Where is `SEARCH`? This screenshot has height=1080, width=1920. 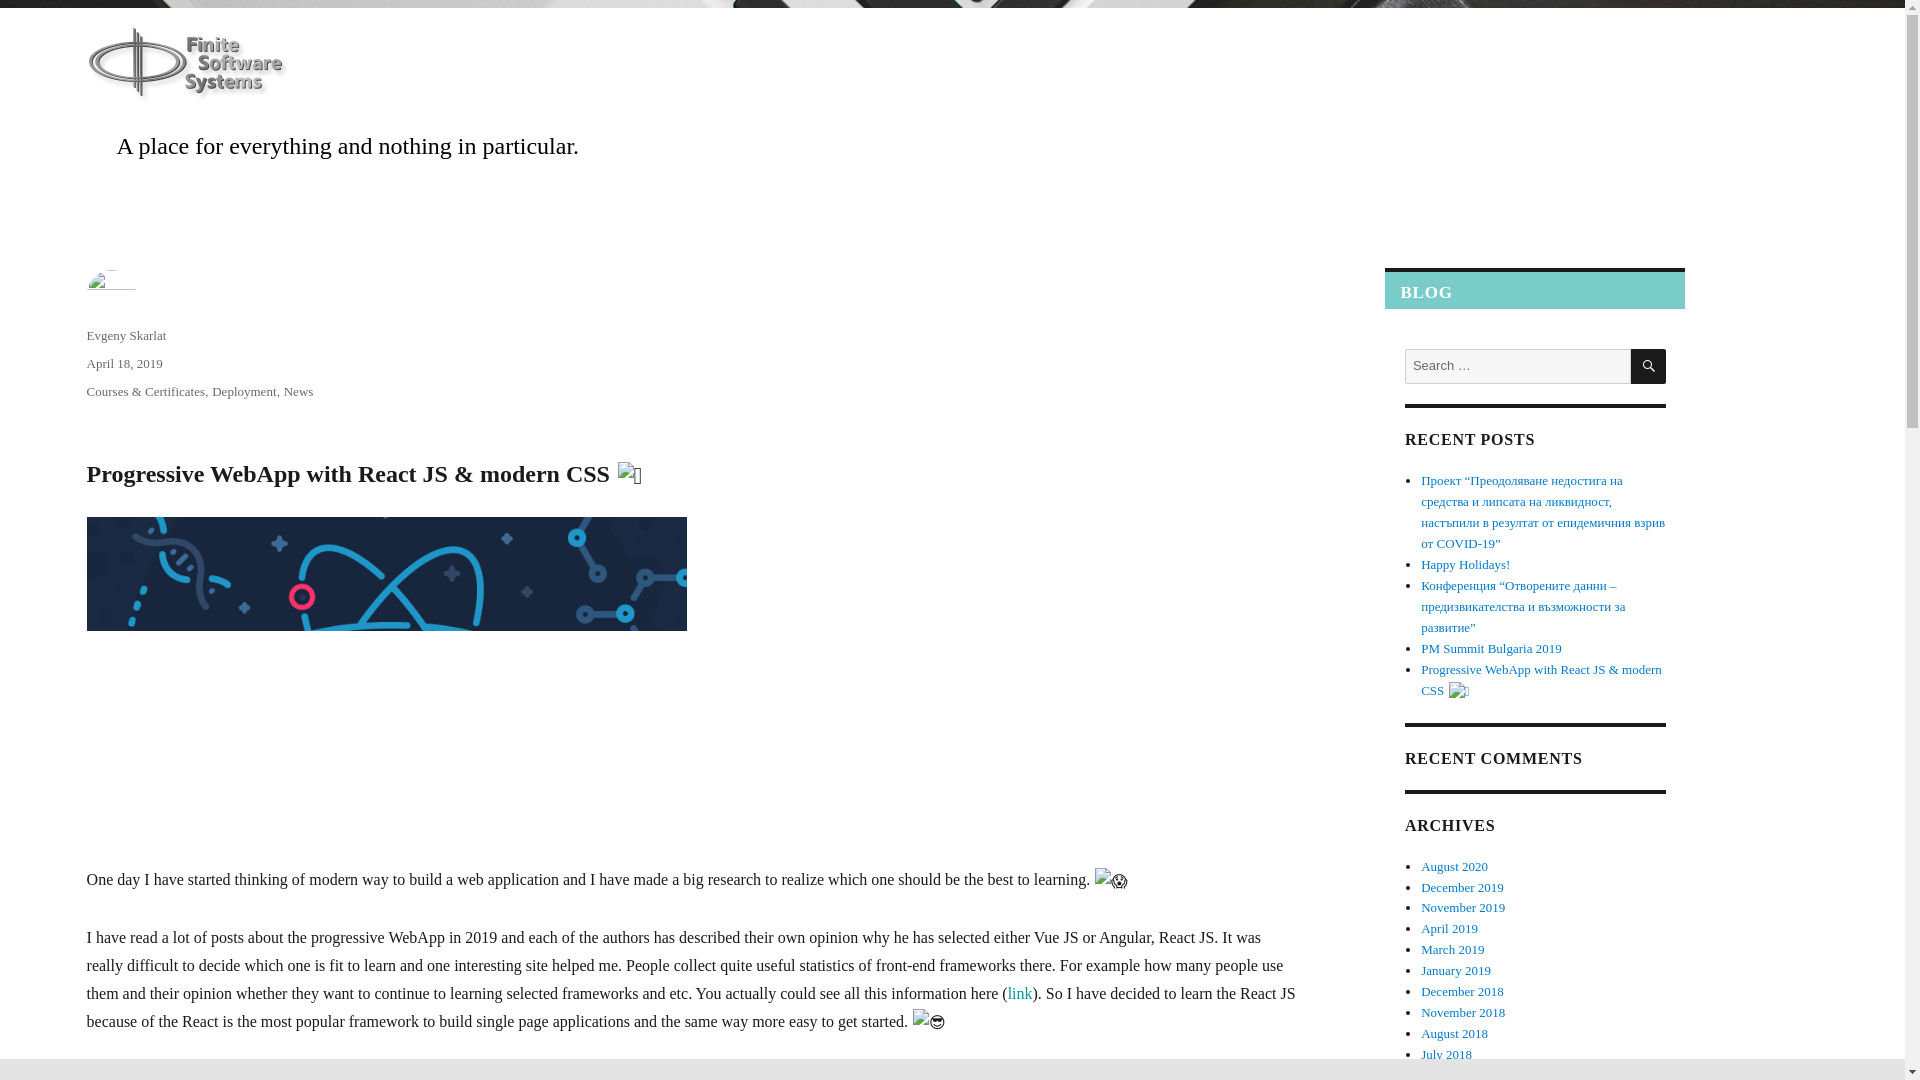
SEARCH is located at coordinates (1648, 366).